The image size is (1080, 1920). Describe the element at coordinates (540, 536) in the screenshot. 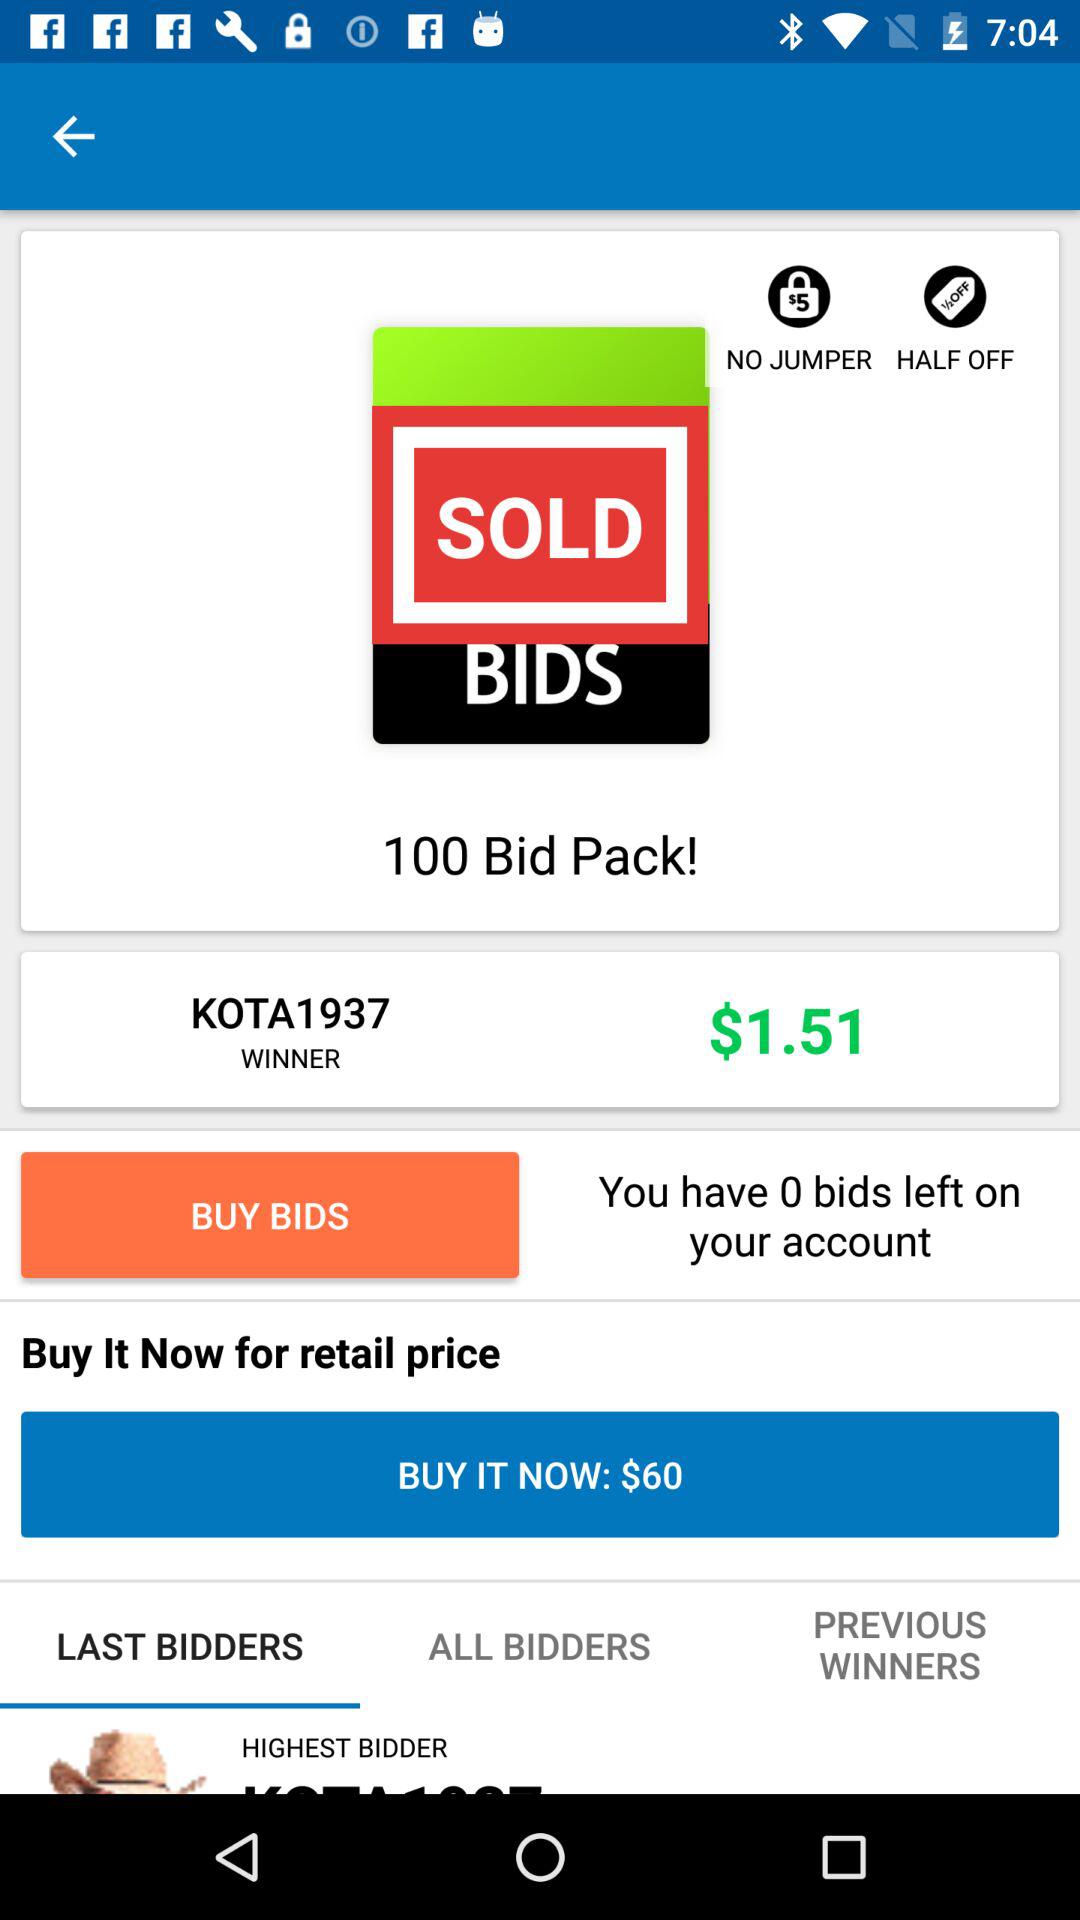

I see `select image` at that location.